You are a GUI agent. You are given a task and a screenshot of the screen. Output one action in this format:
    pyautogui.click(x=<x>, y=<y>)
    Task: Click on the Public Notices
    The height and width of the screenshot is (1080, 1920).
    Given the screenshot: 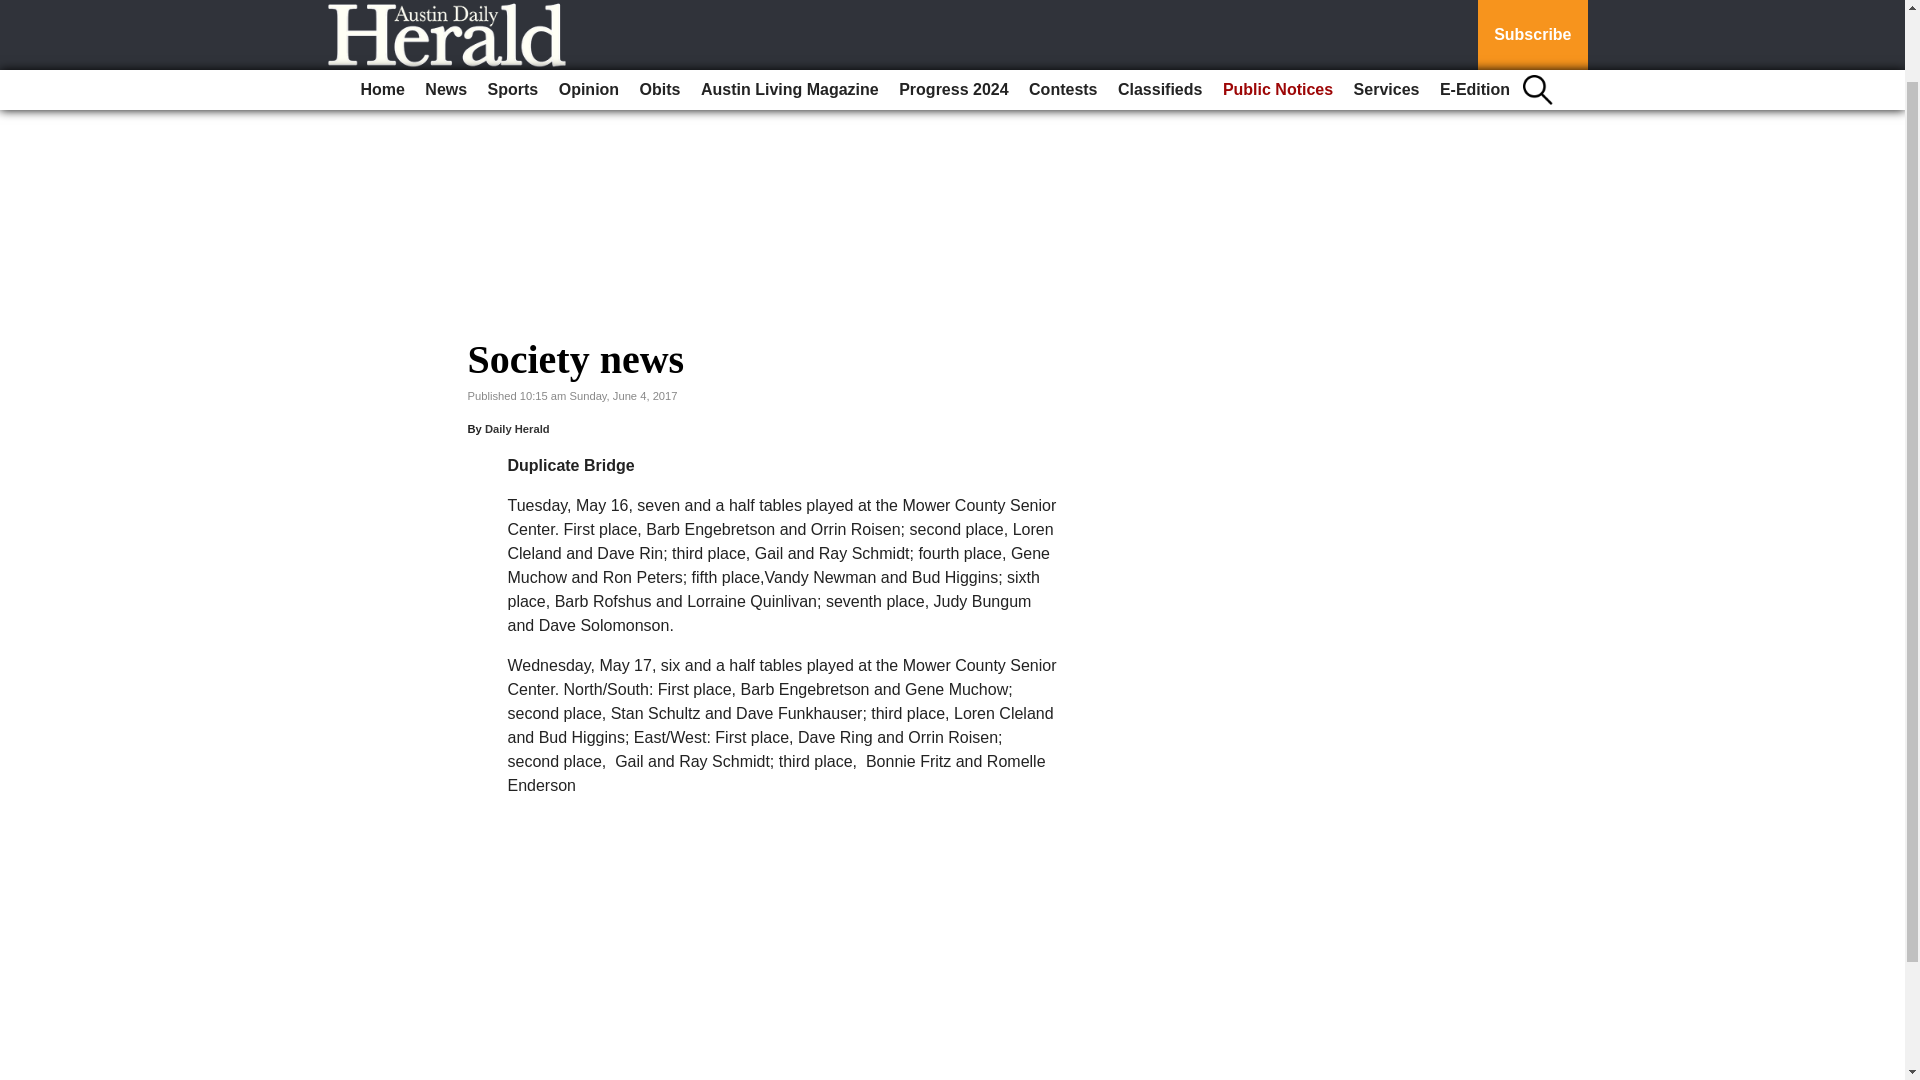 What is the action you would take?
    pyautogui.click(x=1278, y=14)
    